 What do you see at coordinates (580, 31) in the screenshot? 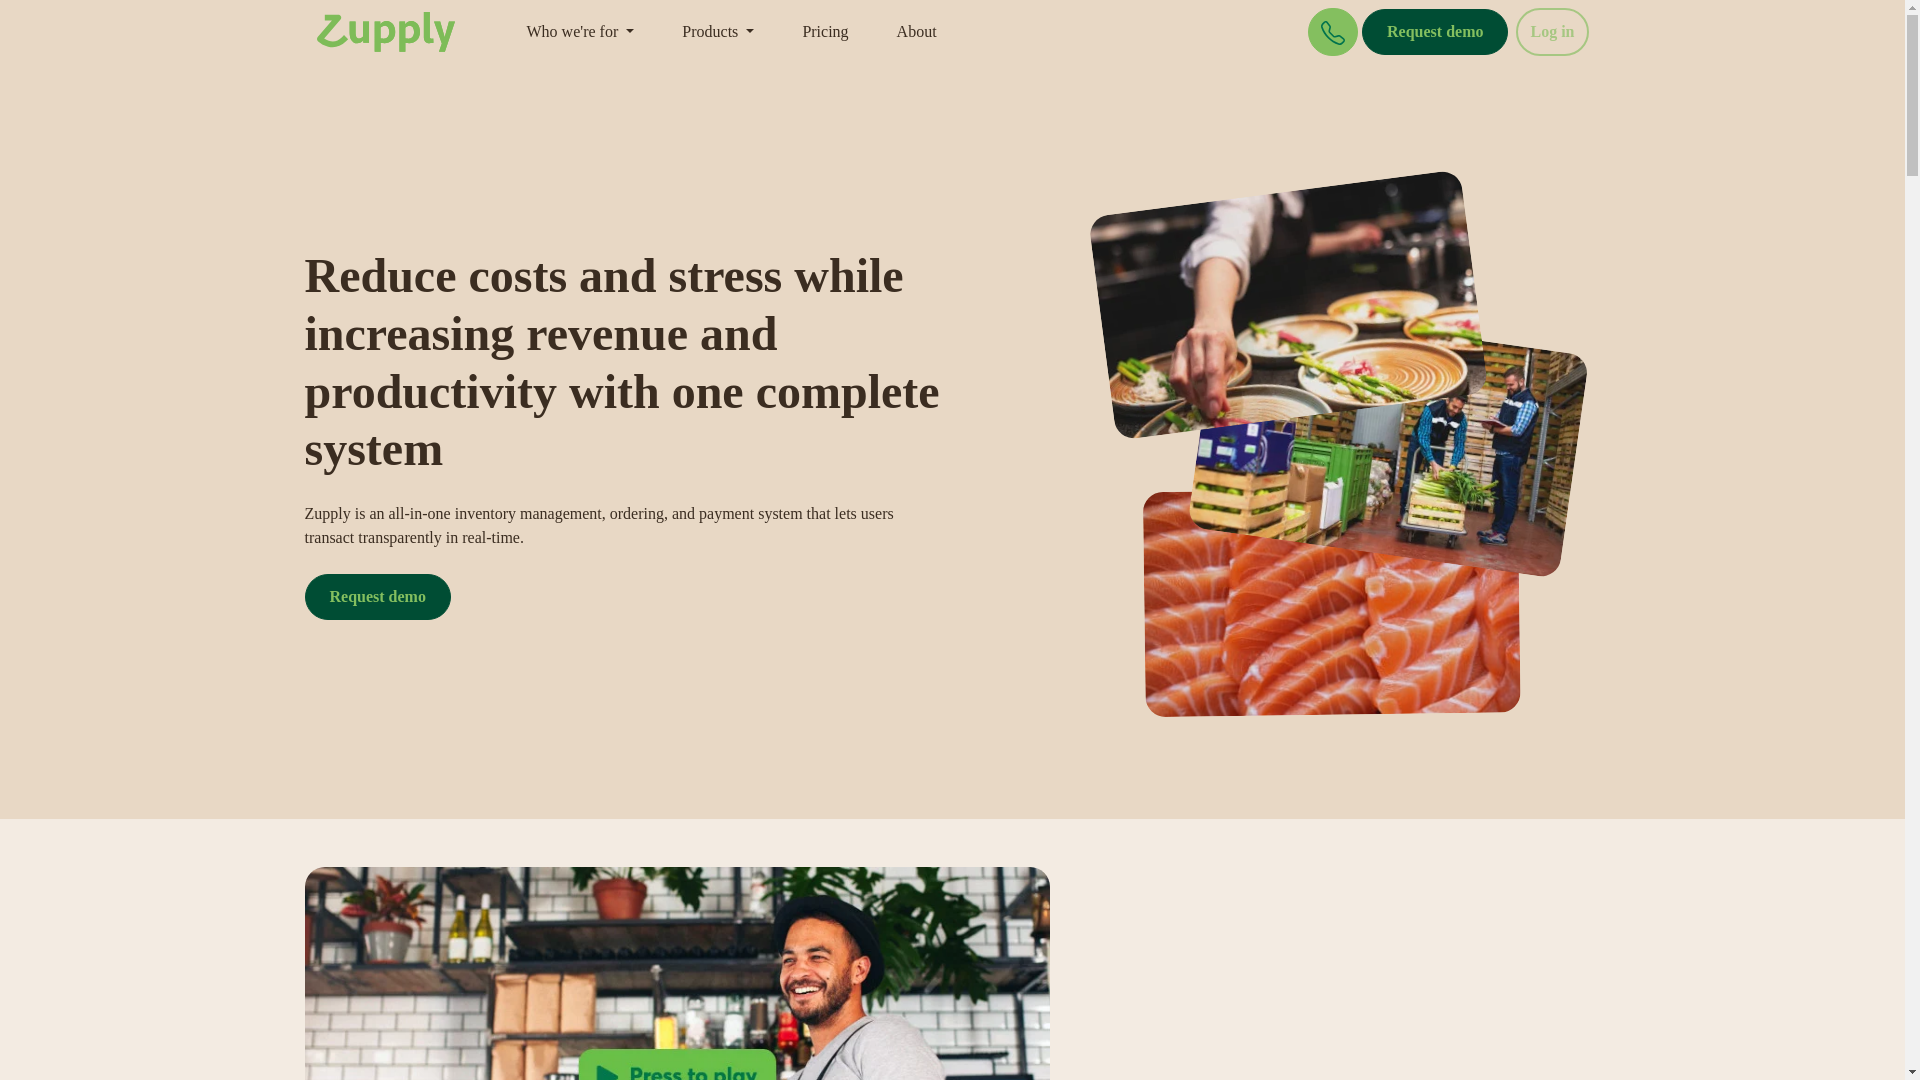
I see `Who we're for` at bounding box center [580, 31].